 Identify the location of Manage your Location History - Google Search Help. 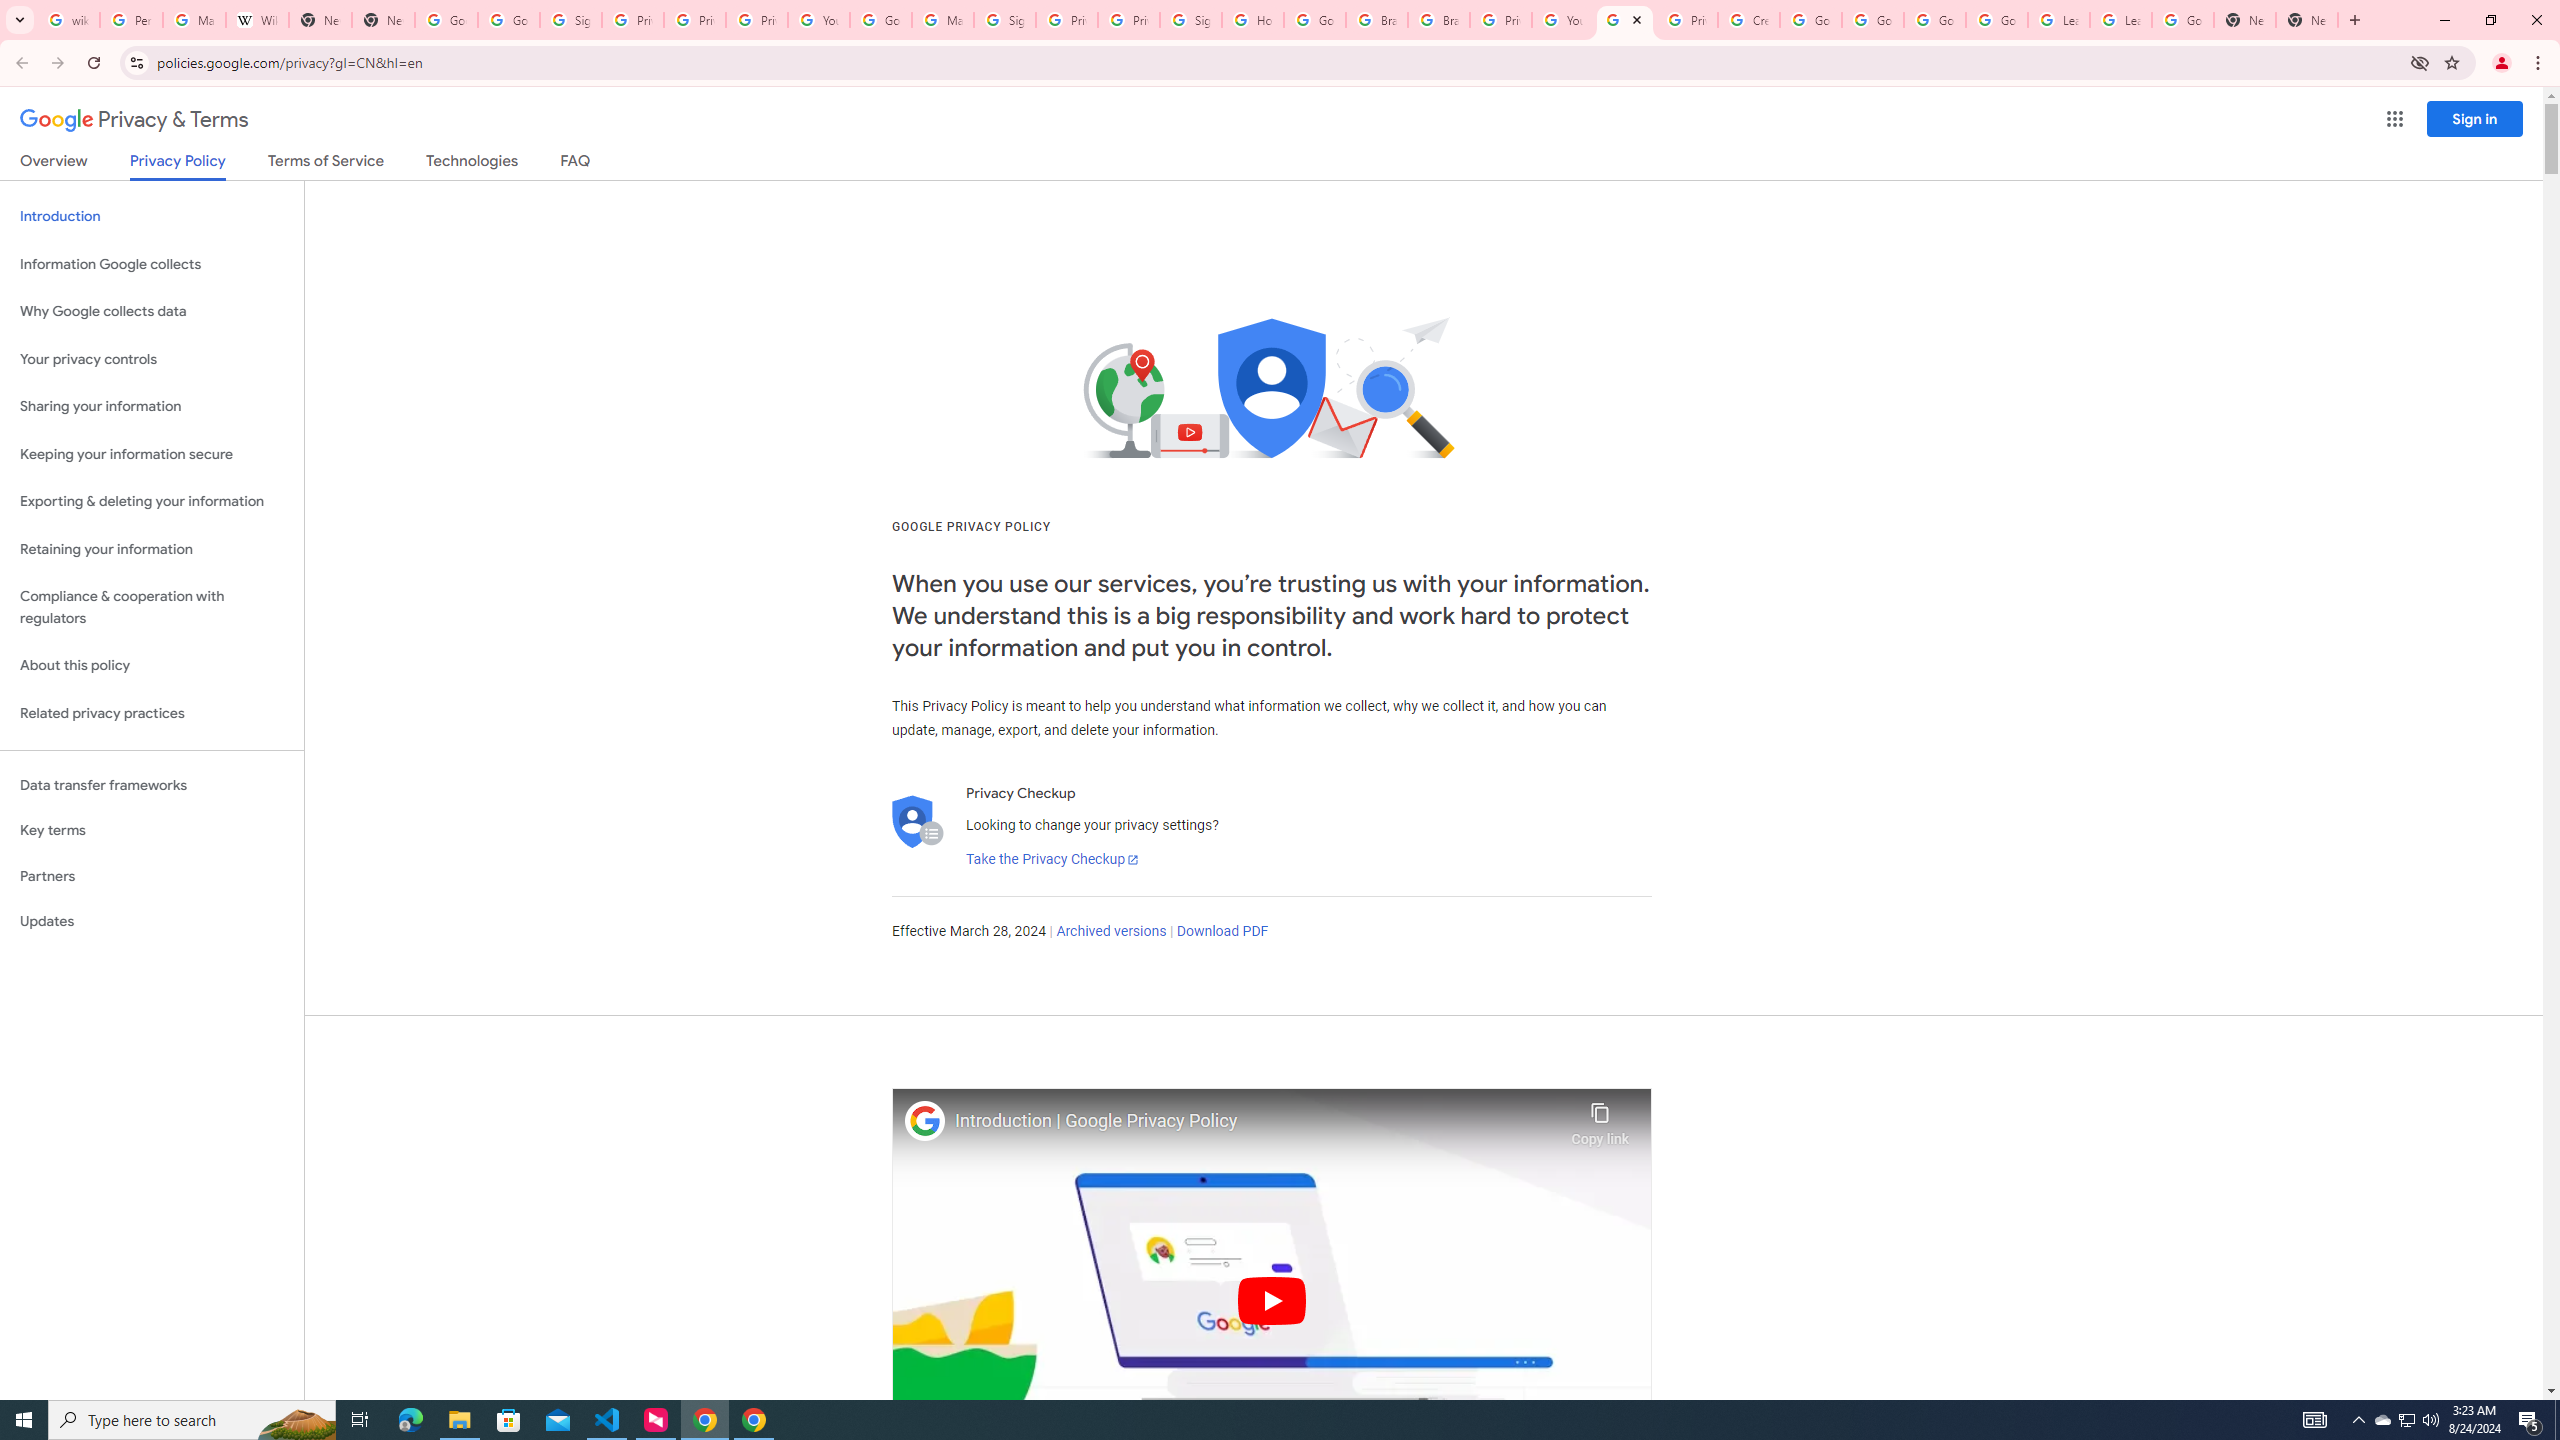
(194, 20).